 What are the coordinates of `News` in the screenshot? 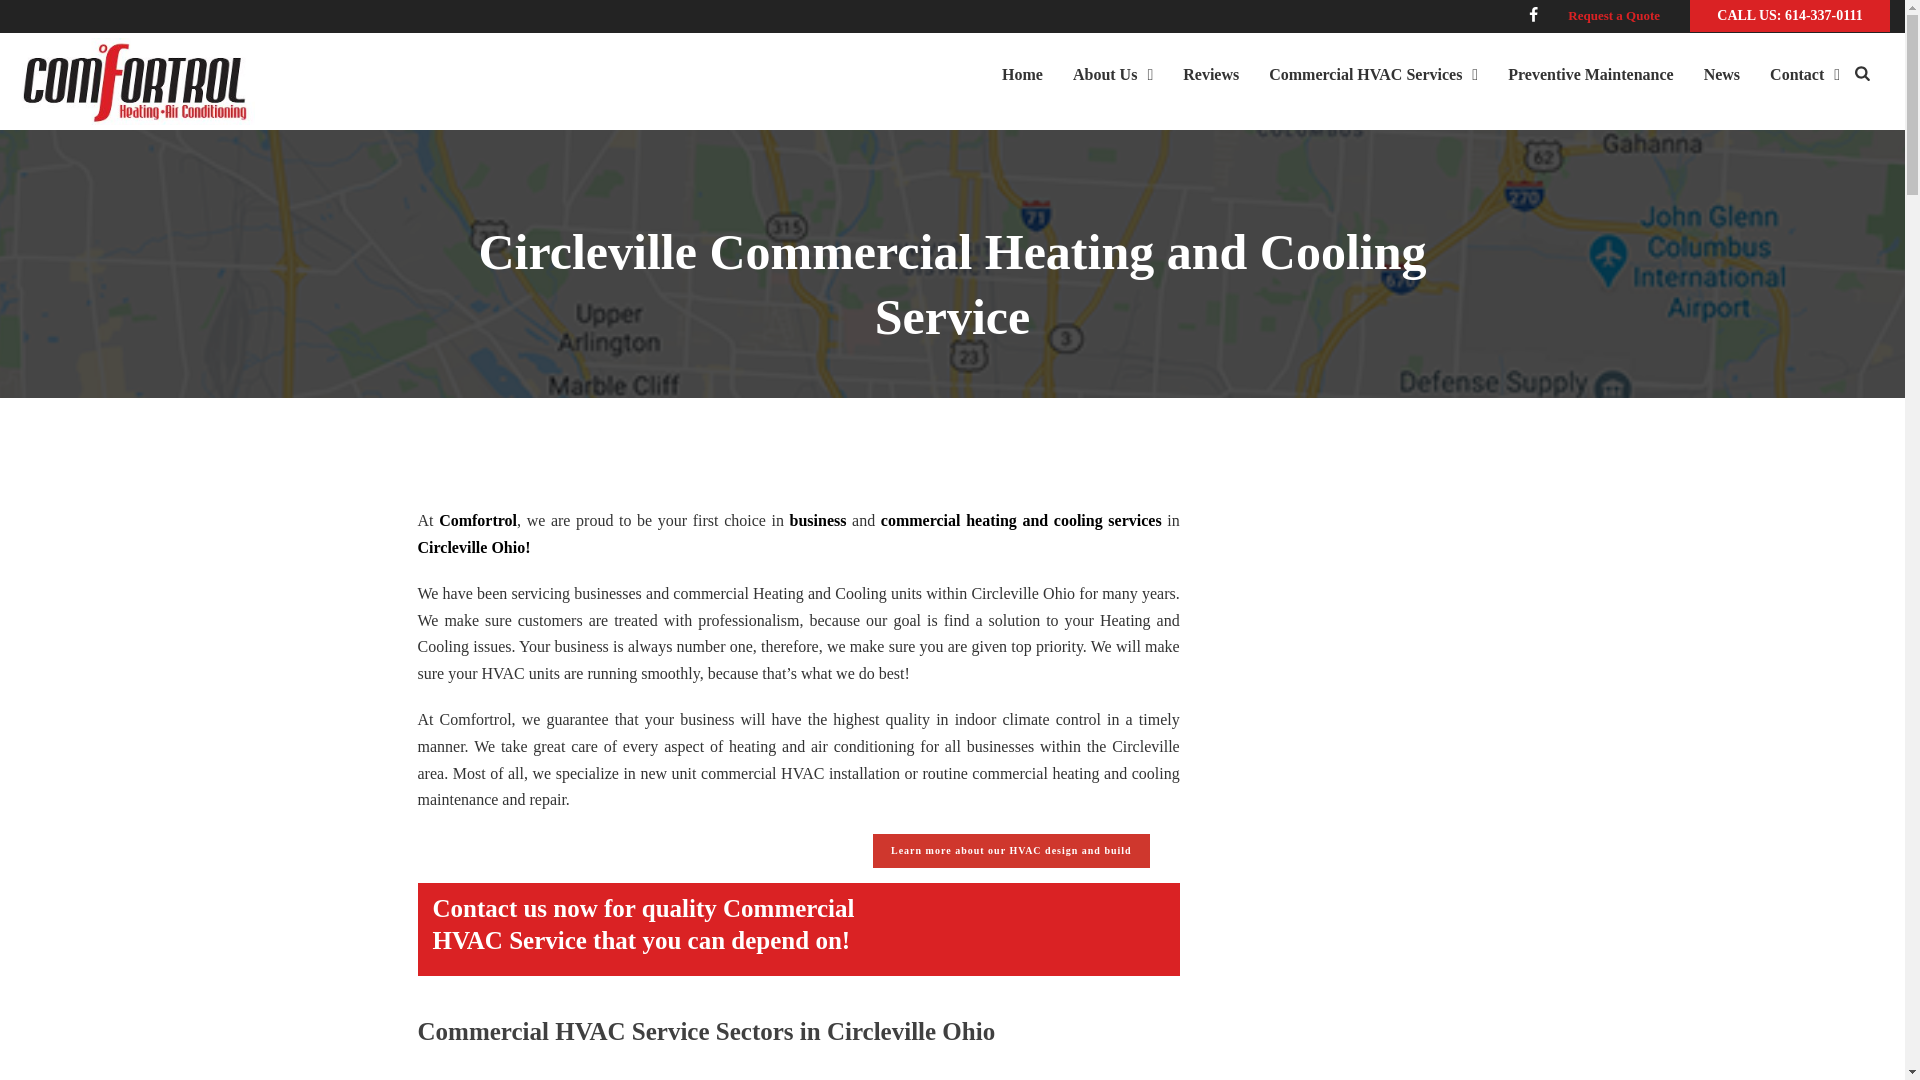 It's located at (1722, 70).